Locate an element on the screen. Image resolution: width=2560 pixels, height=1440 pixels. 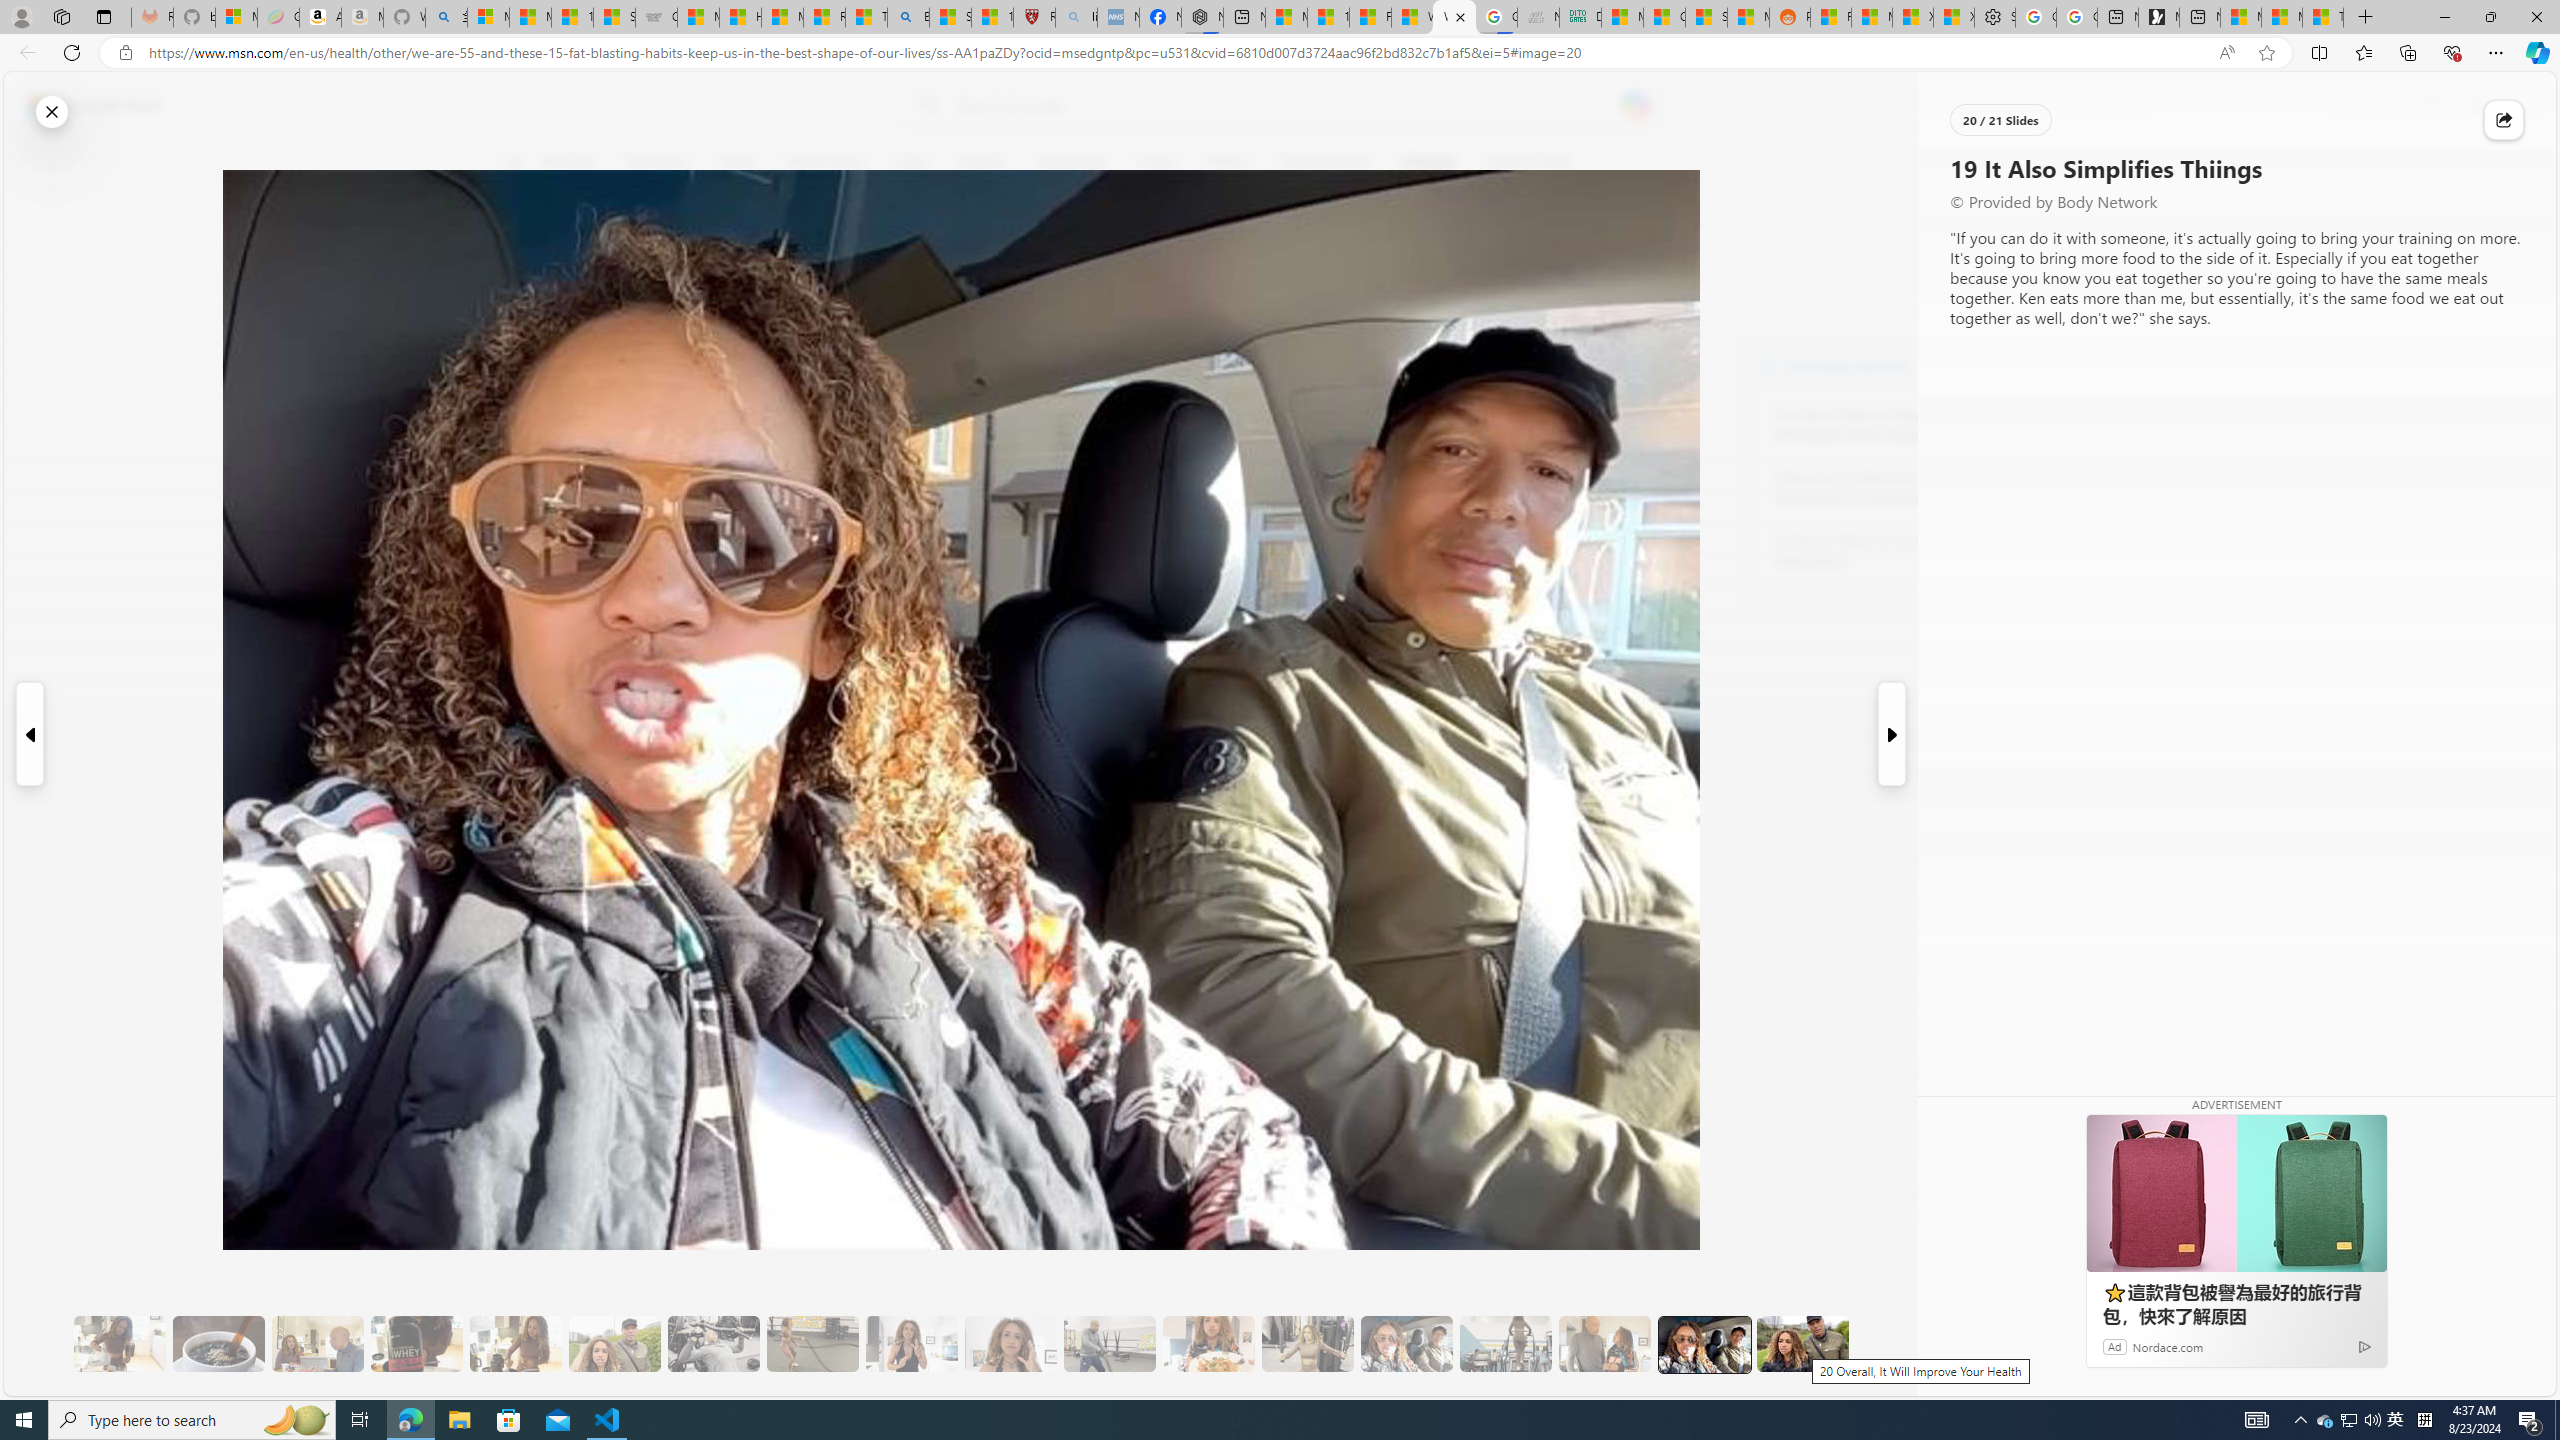
NCL Adult Asthma Inhaler Choice Guideline - Sleeping is located at coordinates (1117, 17).